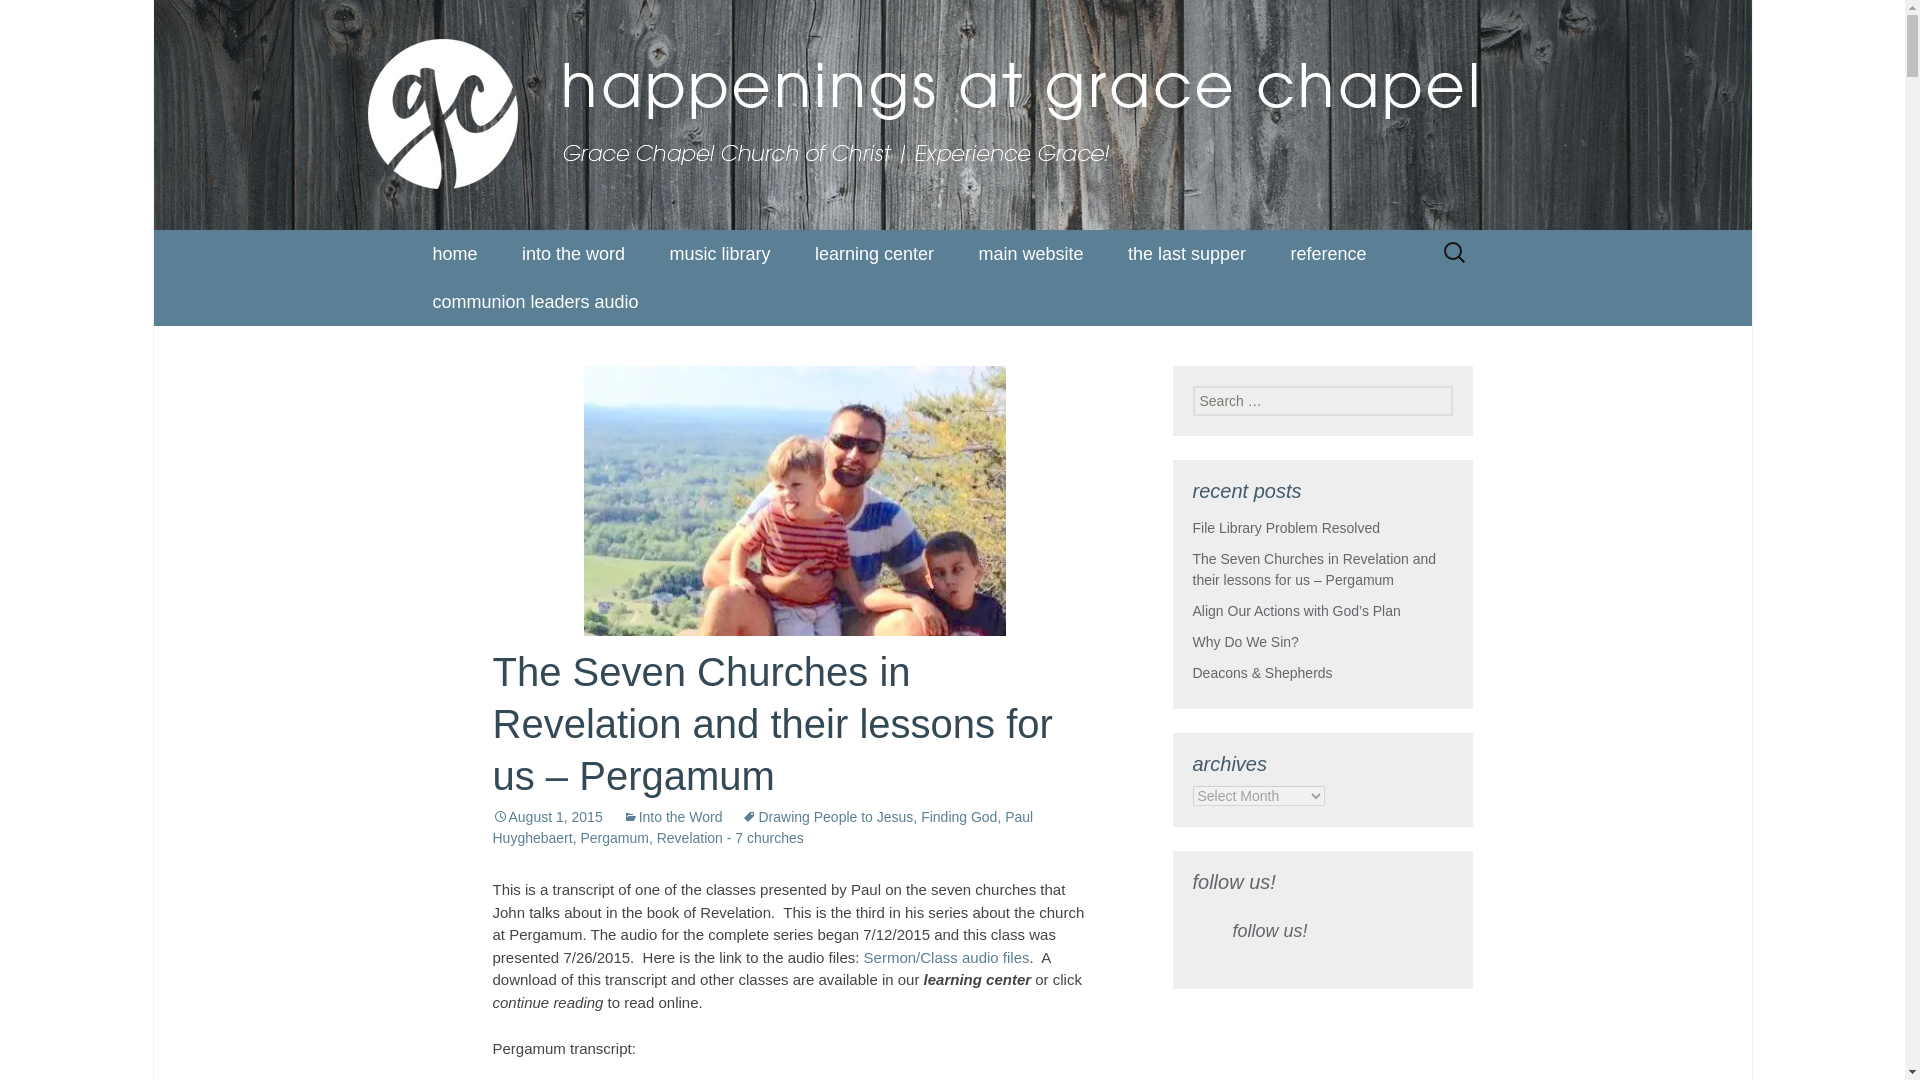 The width and height of the screenshot is (1920, 1080). What do you see at coordinates (1328, 254) in the screenshot?
I see `reference` at bounding box center [1328, 254].